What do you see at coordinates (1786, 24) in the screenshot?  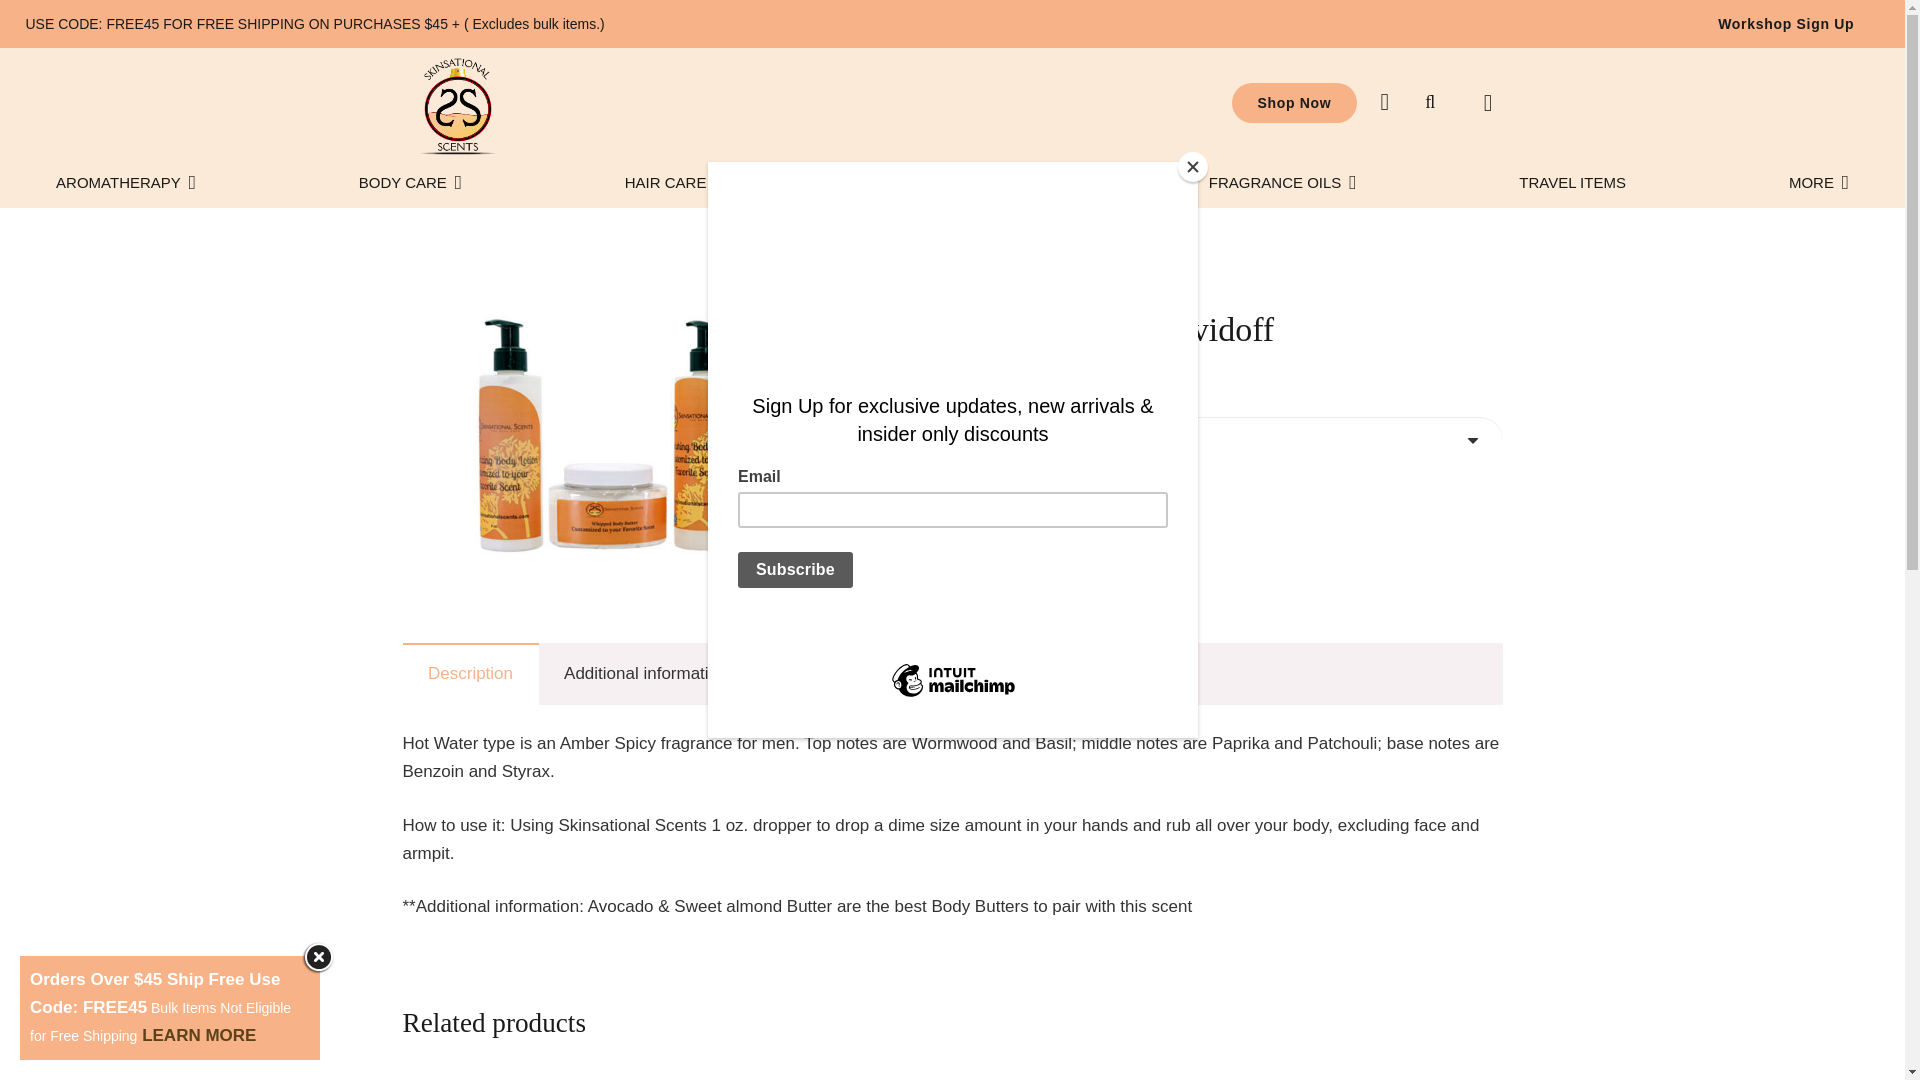 I see `Workshop Sign Up` at bounding box center [1786, 24].